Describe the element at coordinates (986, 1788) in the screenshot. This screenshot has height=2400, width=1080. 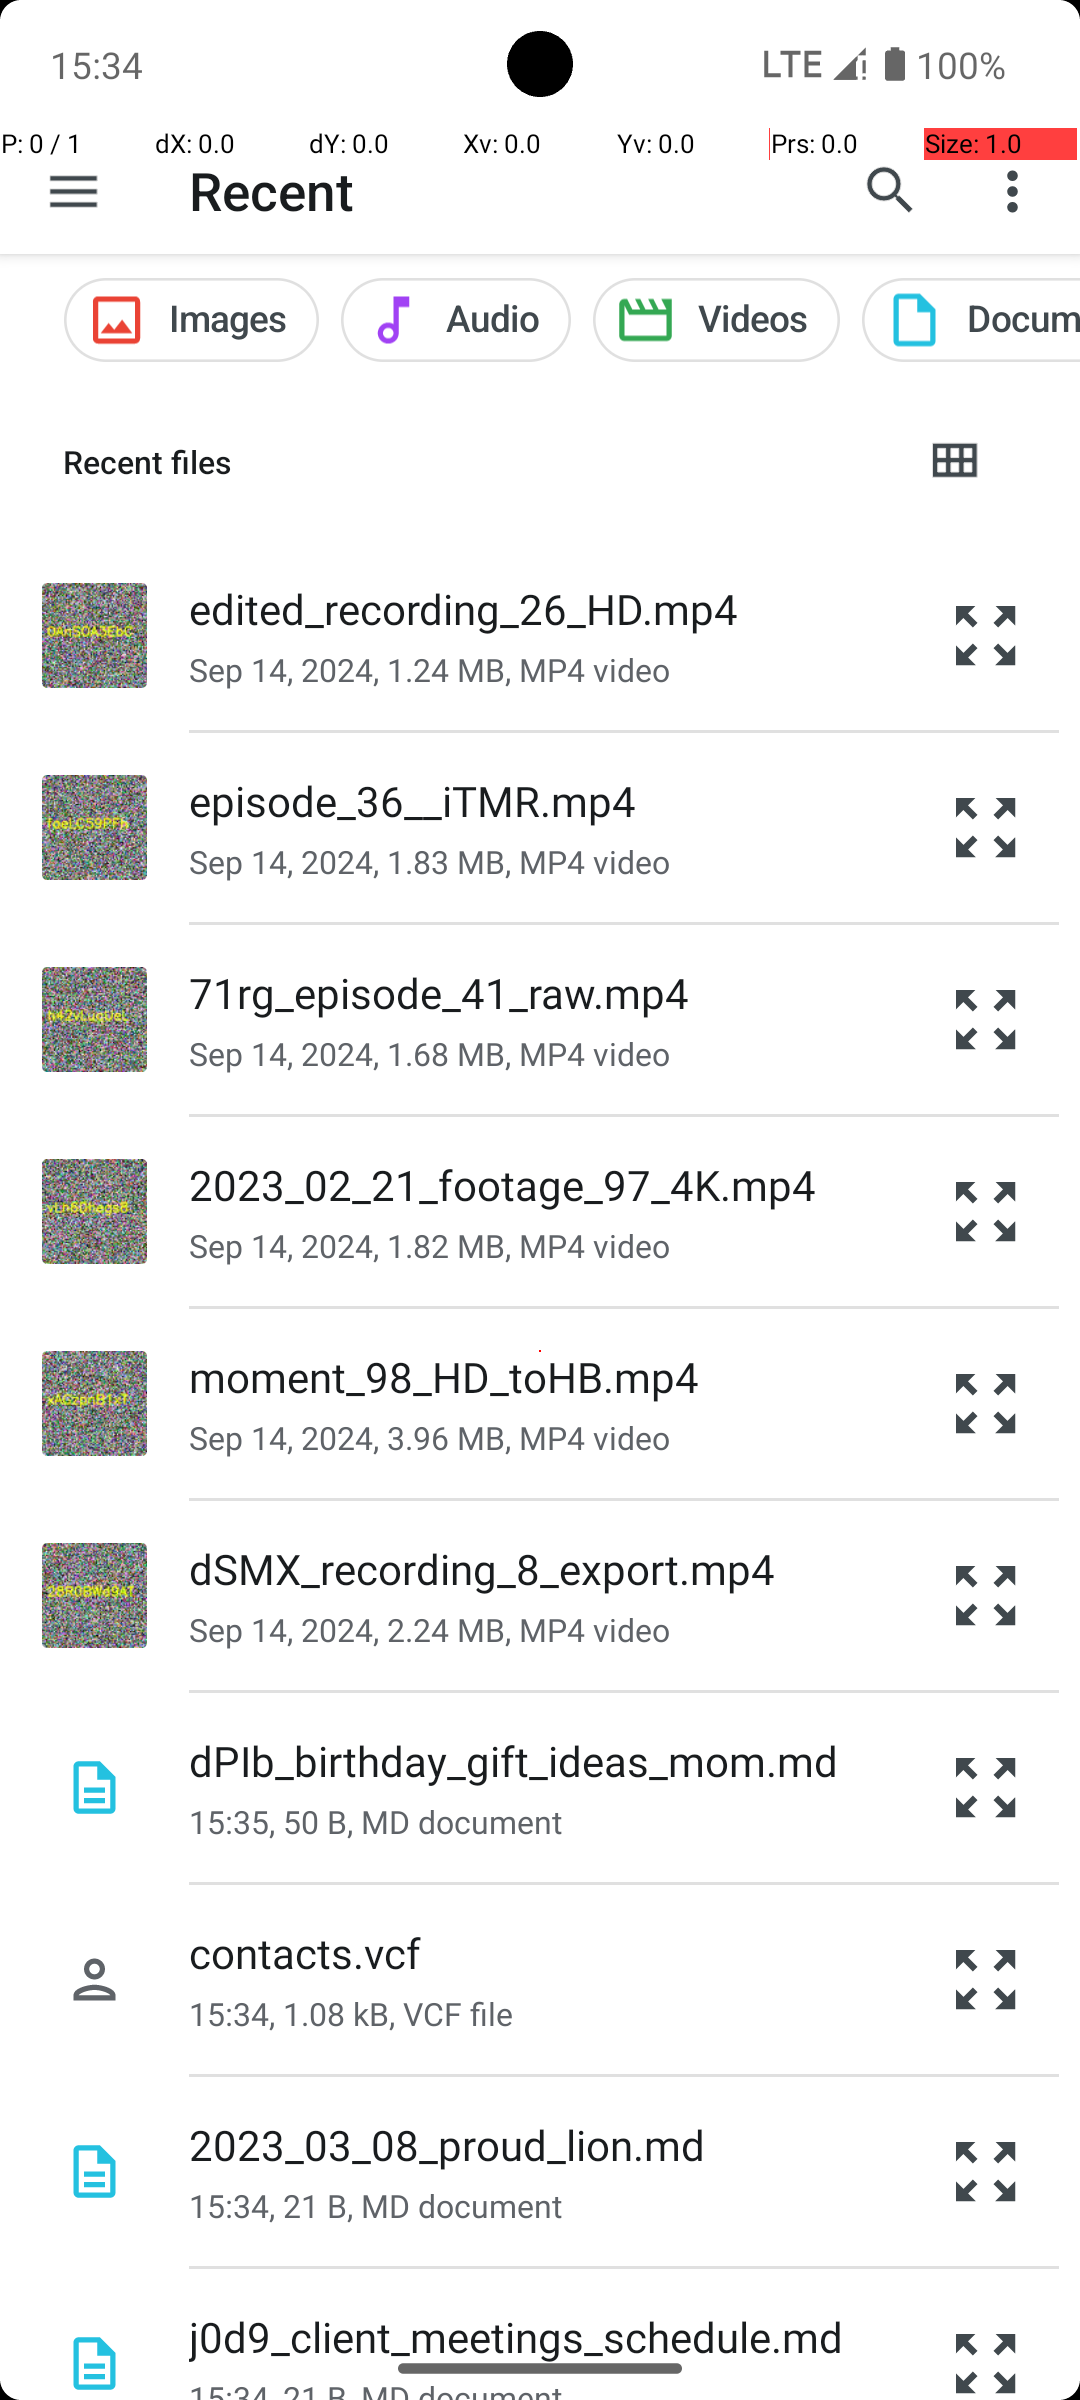
I see `Preview the file dPIb_birthday_gift_ideas_mom.md` at that location.